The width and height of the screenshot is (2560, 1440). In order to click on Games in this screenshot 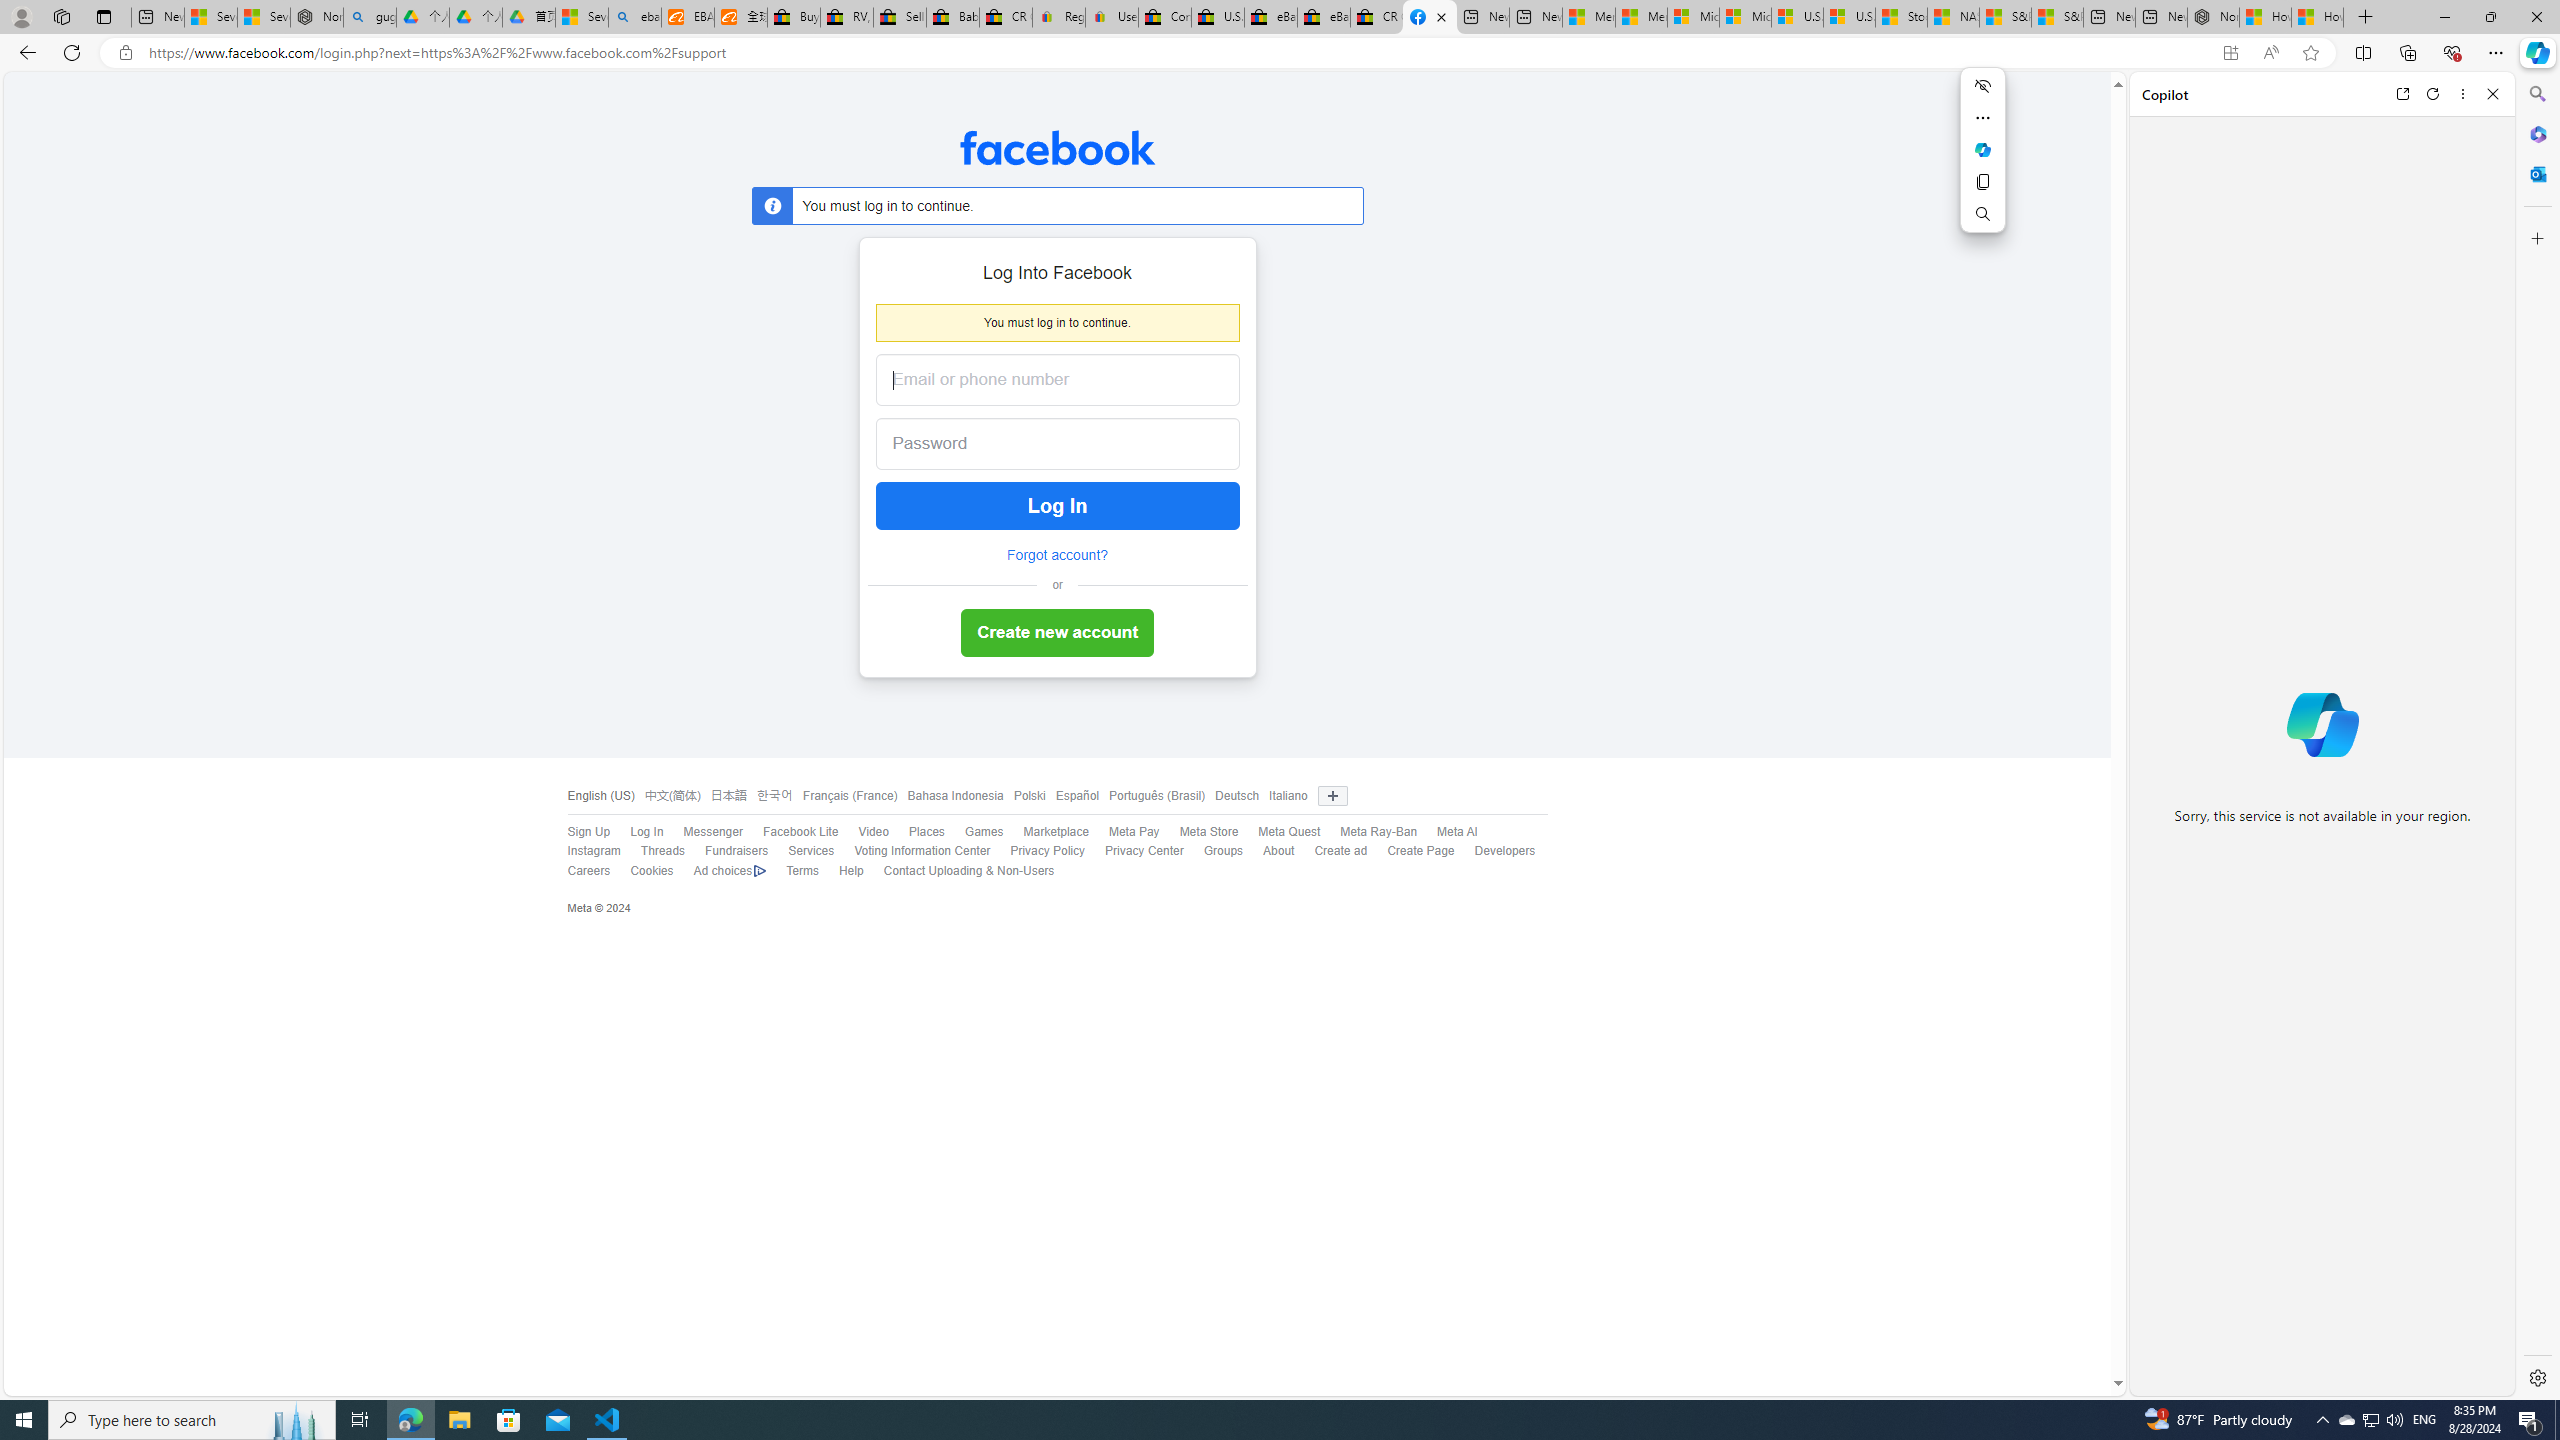, I will do `click(974, 832)`.